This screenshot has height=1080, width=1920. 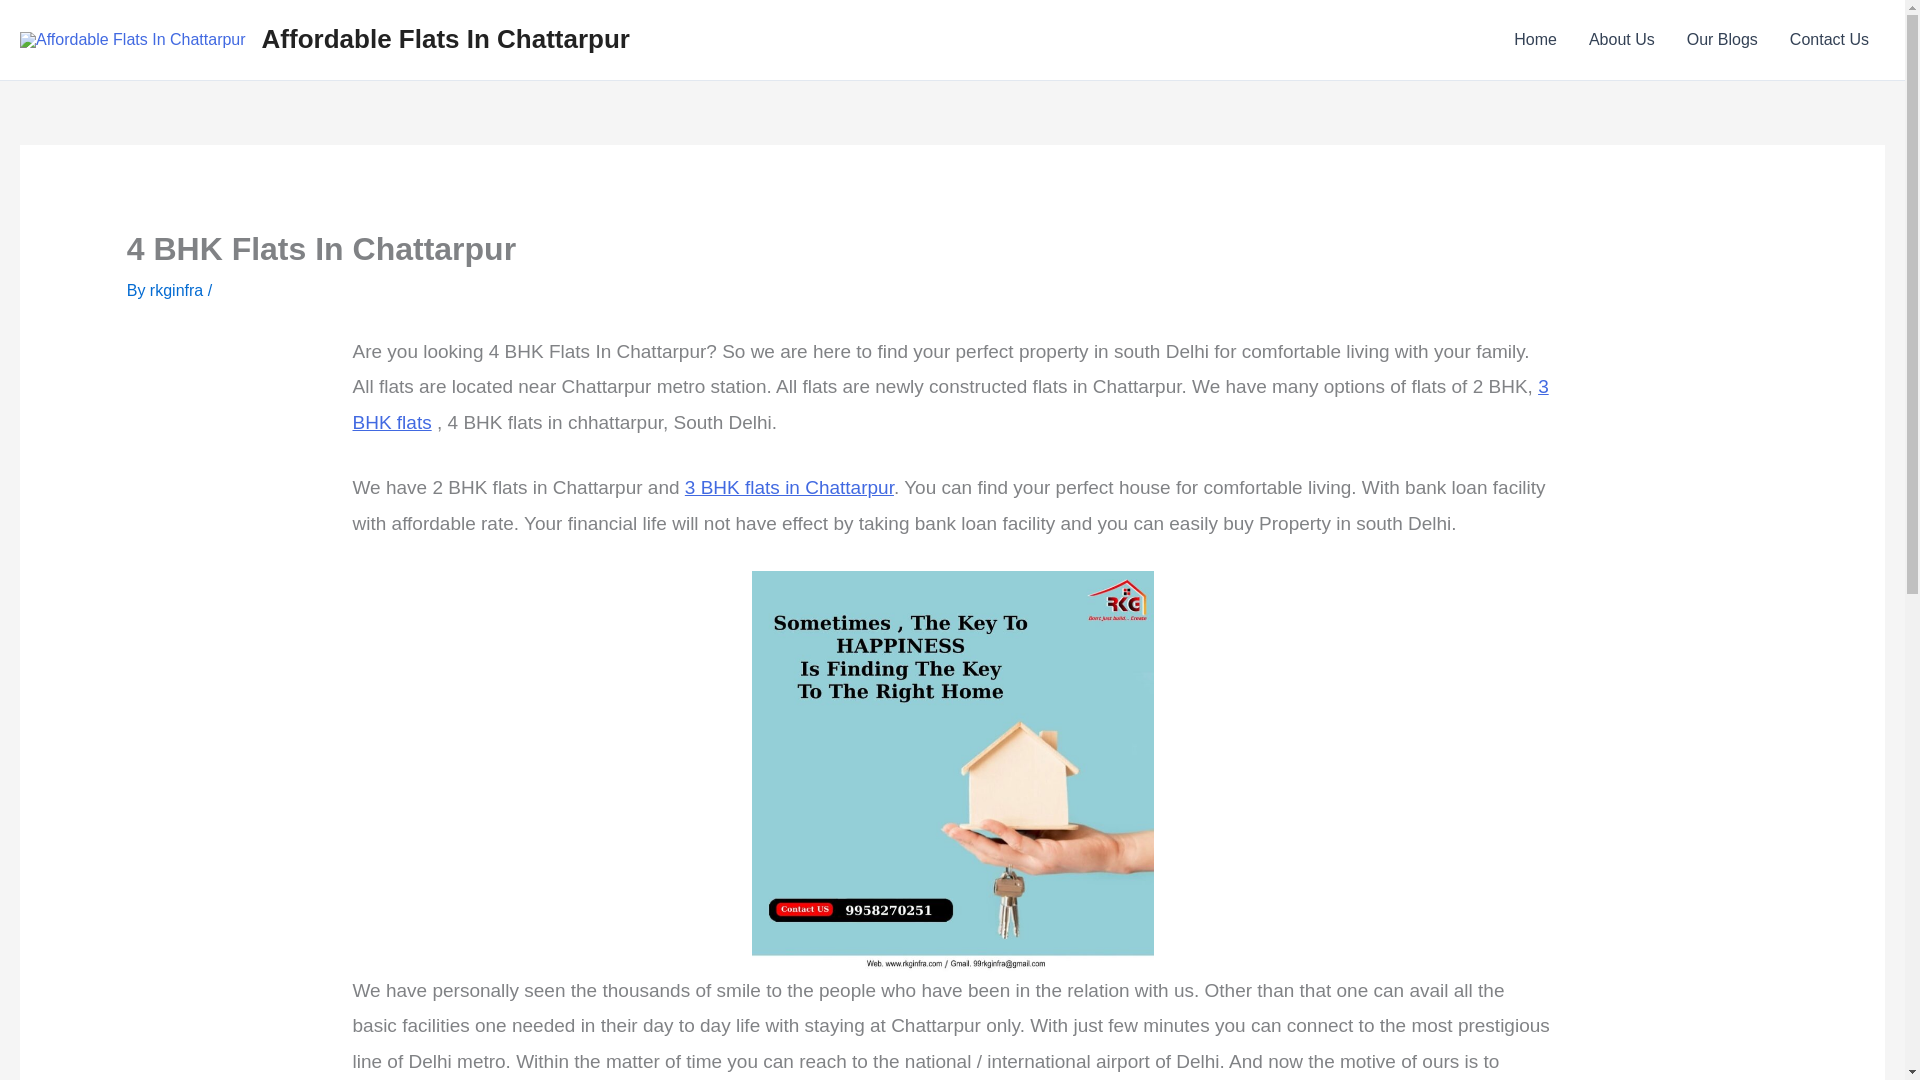 What do you see at coordinates (1621, 40) in the screenshot?
I see `About Us` at bounding box center [1621, 40].